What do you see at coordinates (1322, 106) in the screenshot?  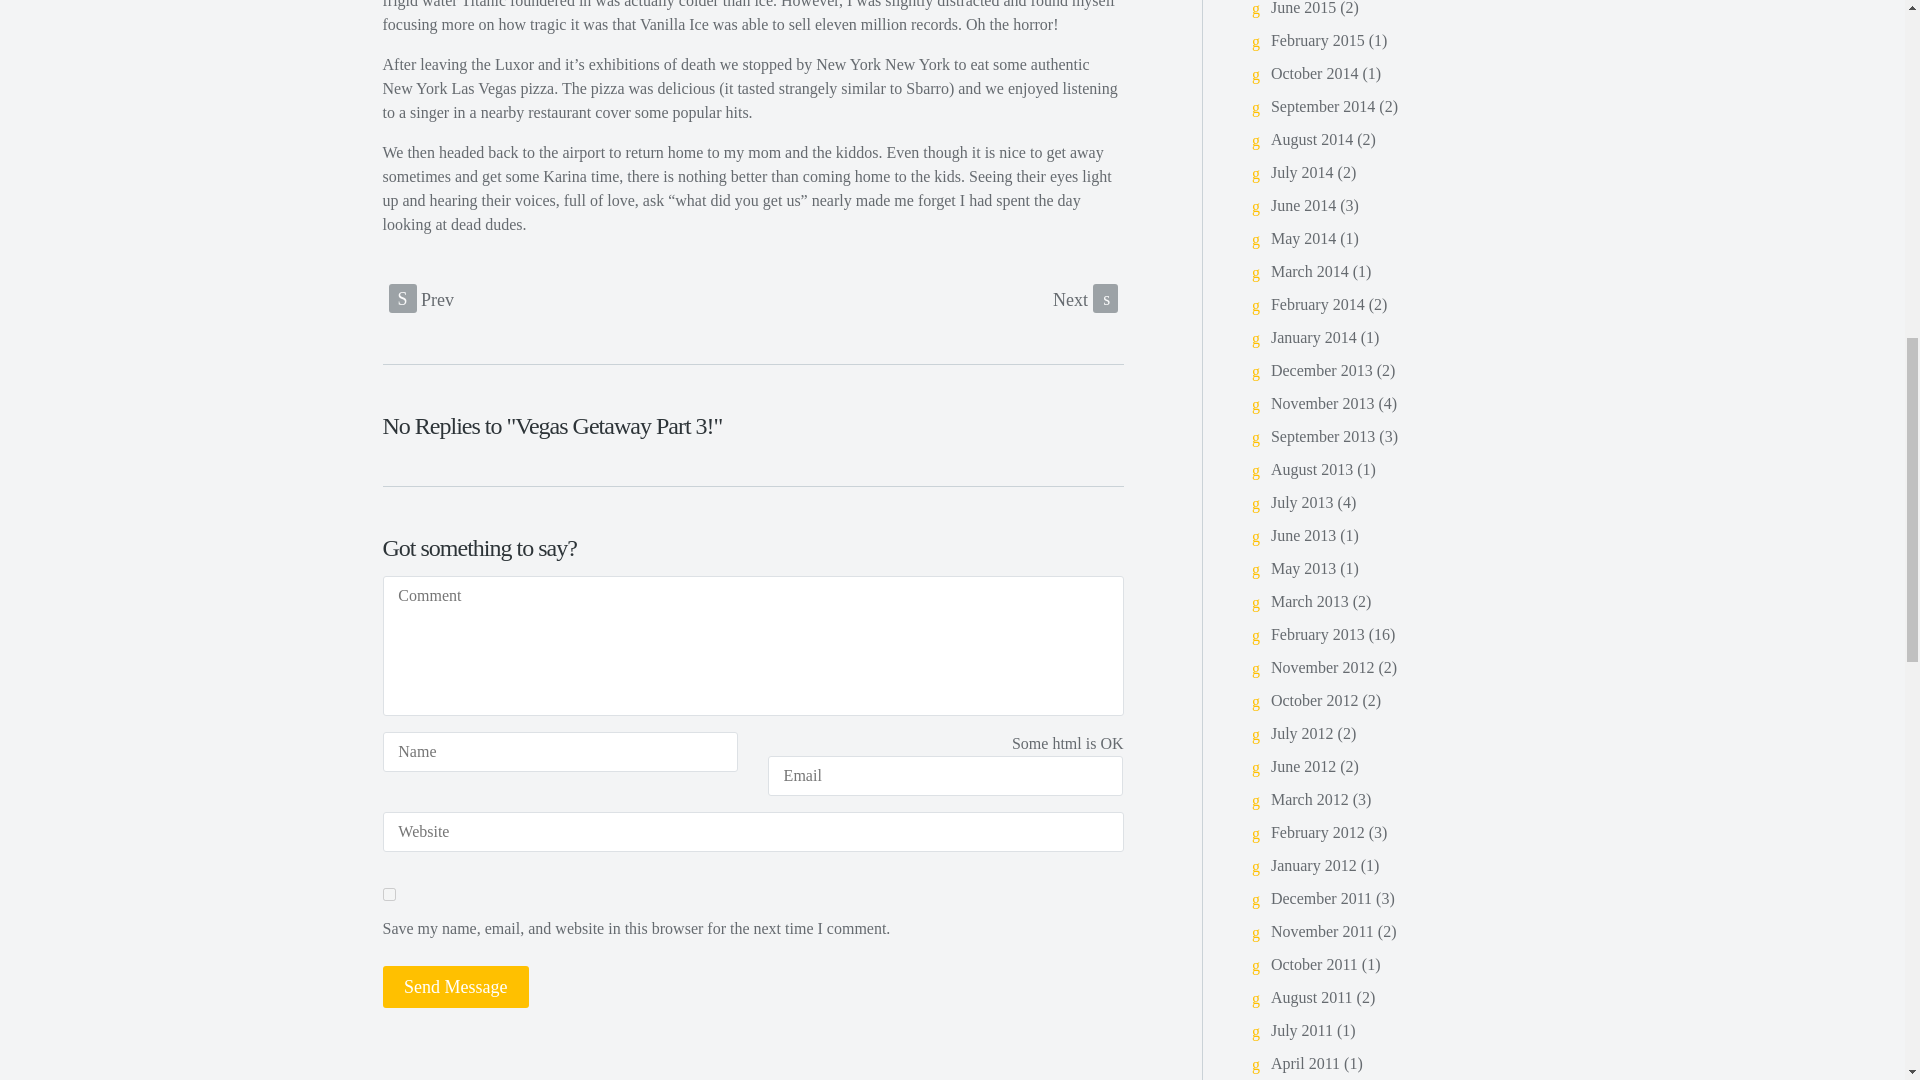 I see `September 2014` at bounding box center [1322, 106].